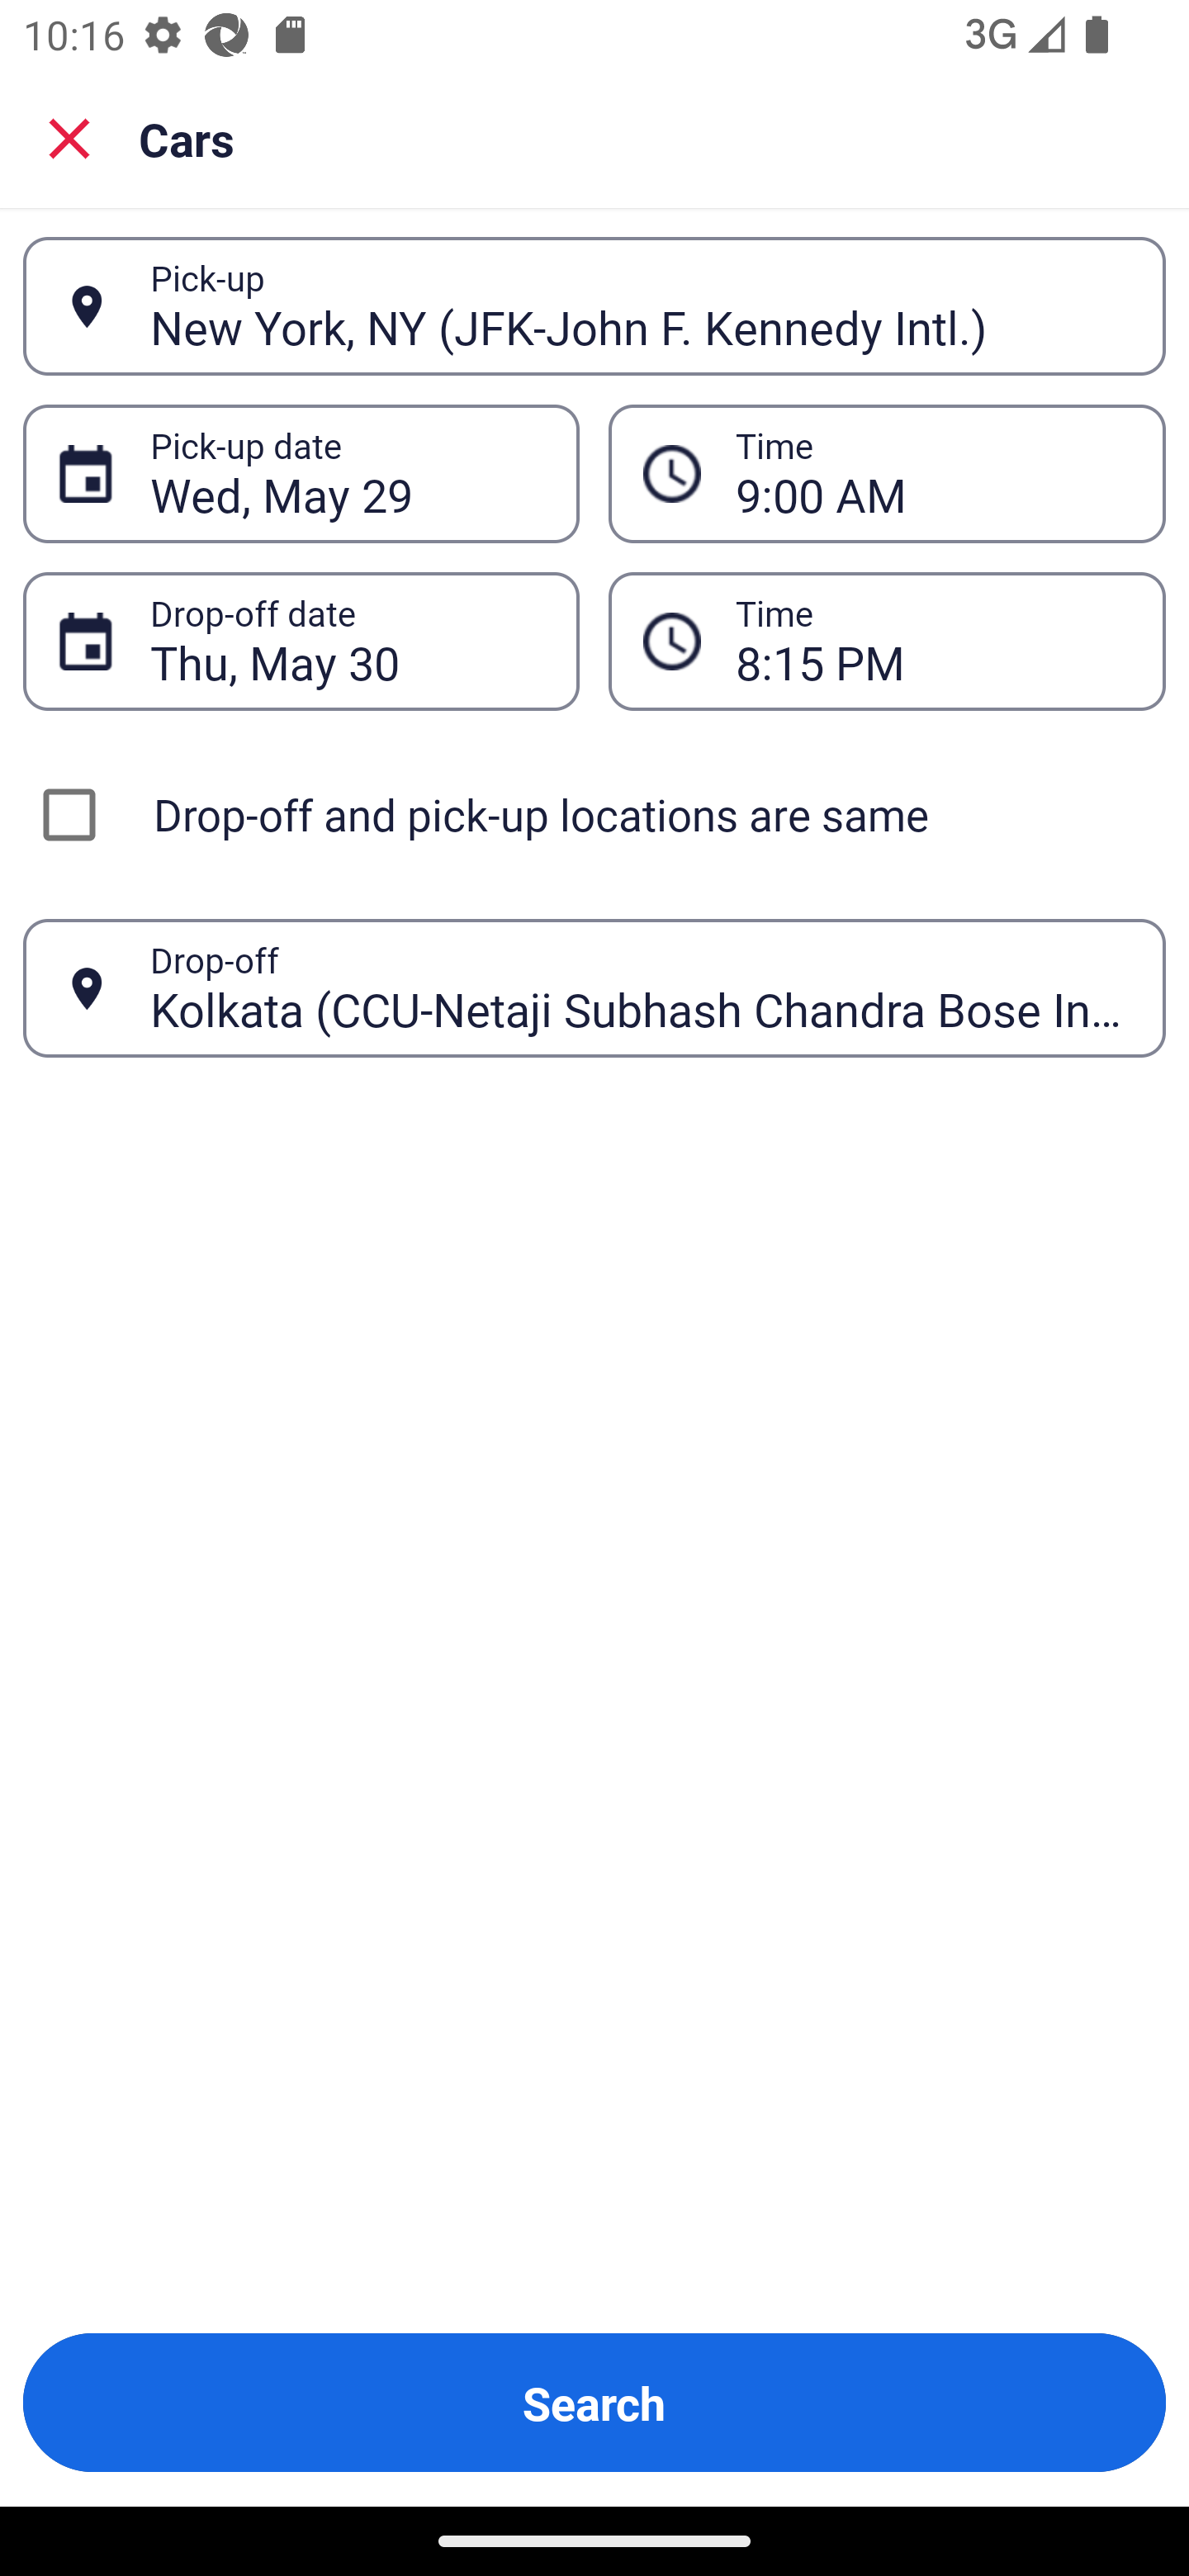 This screenshot has height=2576, width=1189. I want to click on 9:00 AM, so click(933, 474).